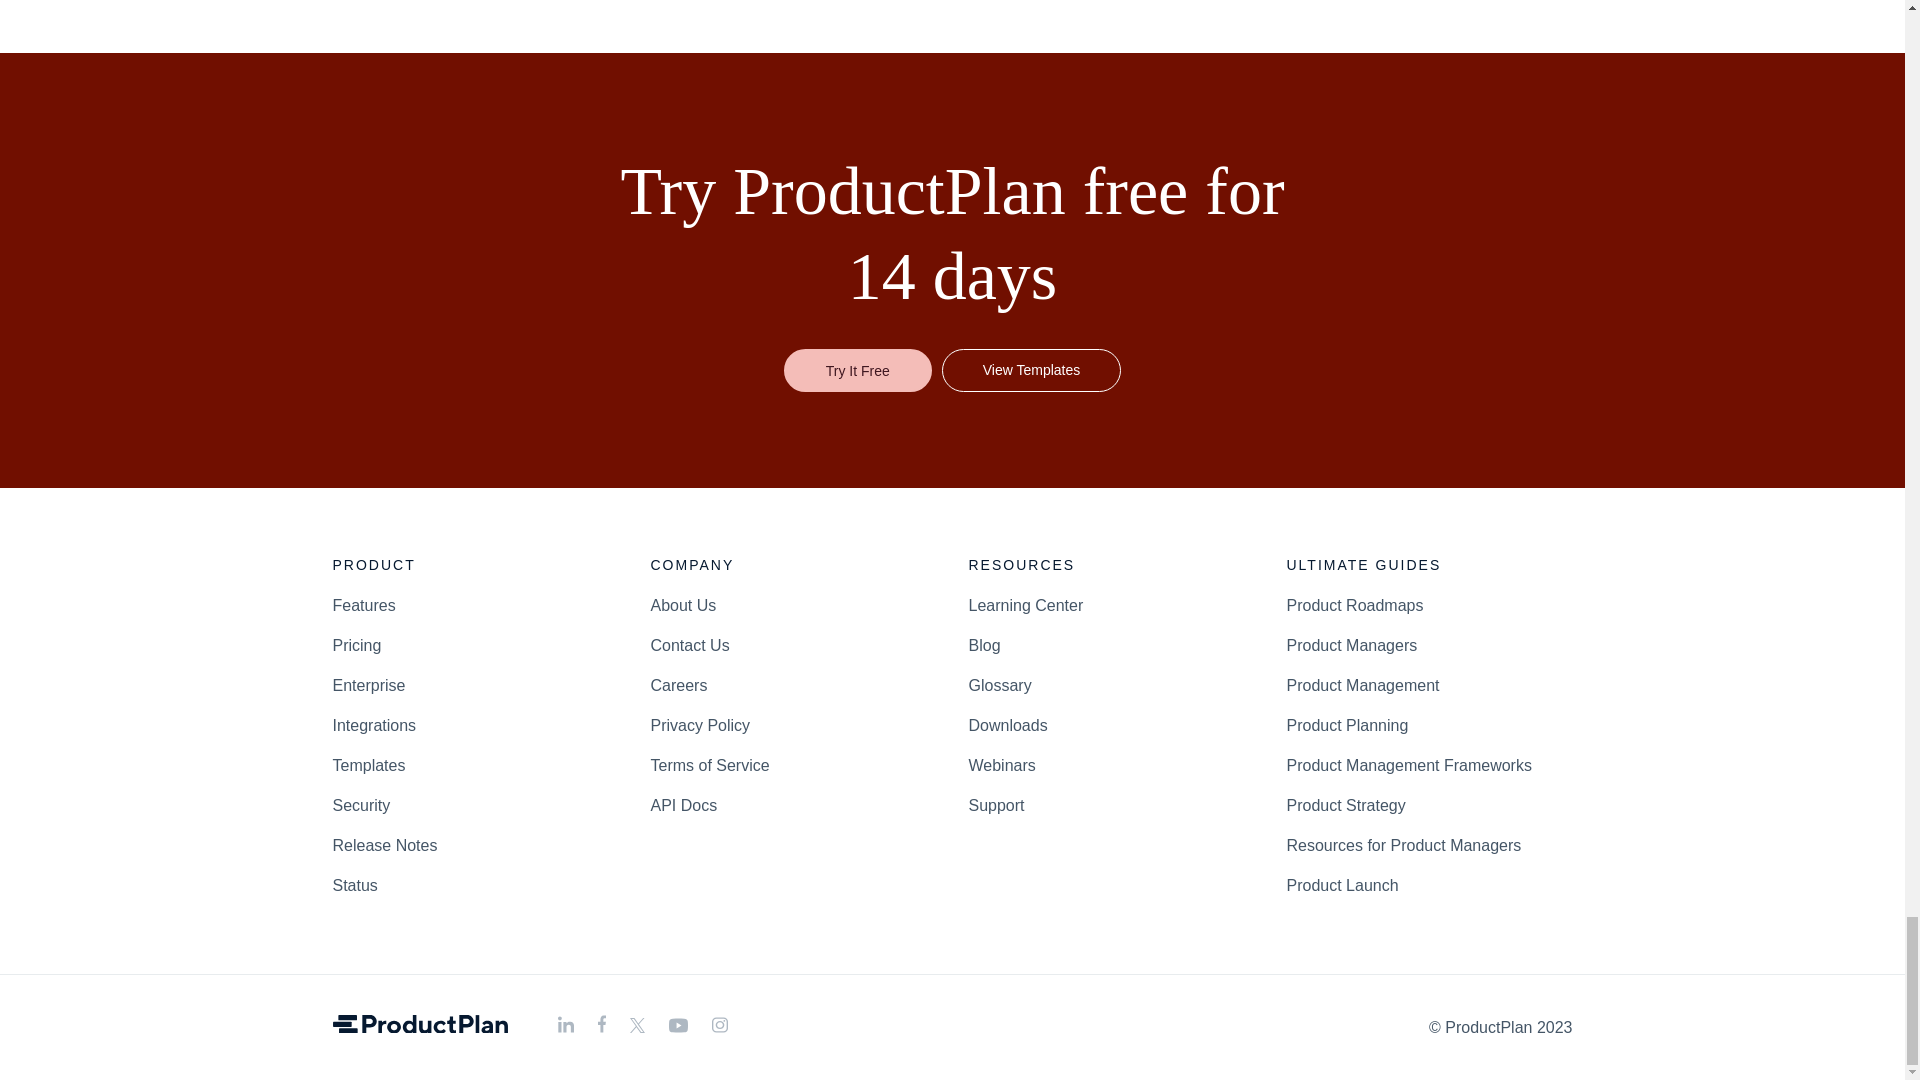 Image resolution: width=1920 pixels, height=1080 pixels. Describe the element at coordinates (857, 370) in the screenshot. I see `Try It Free` at that location.